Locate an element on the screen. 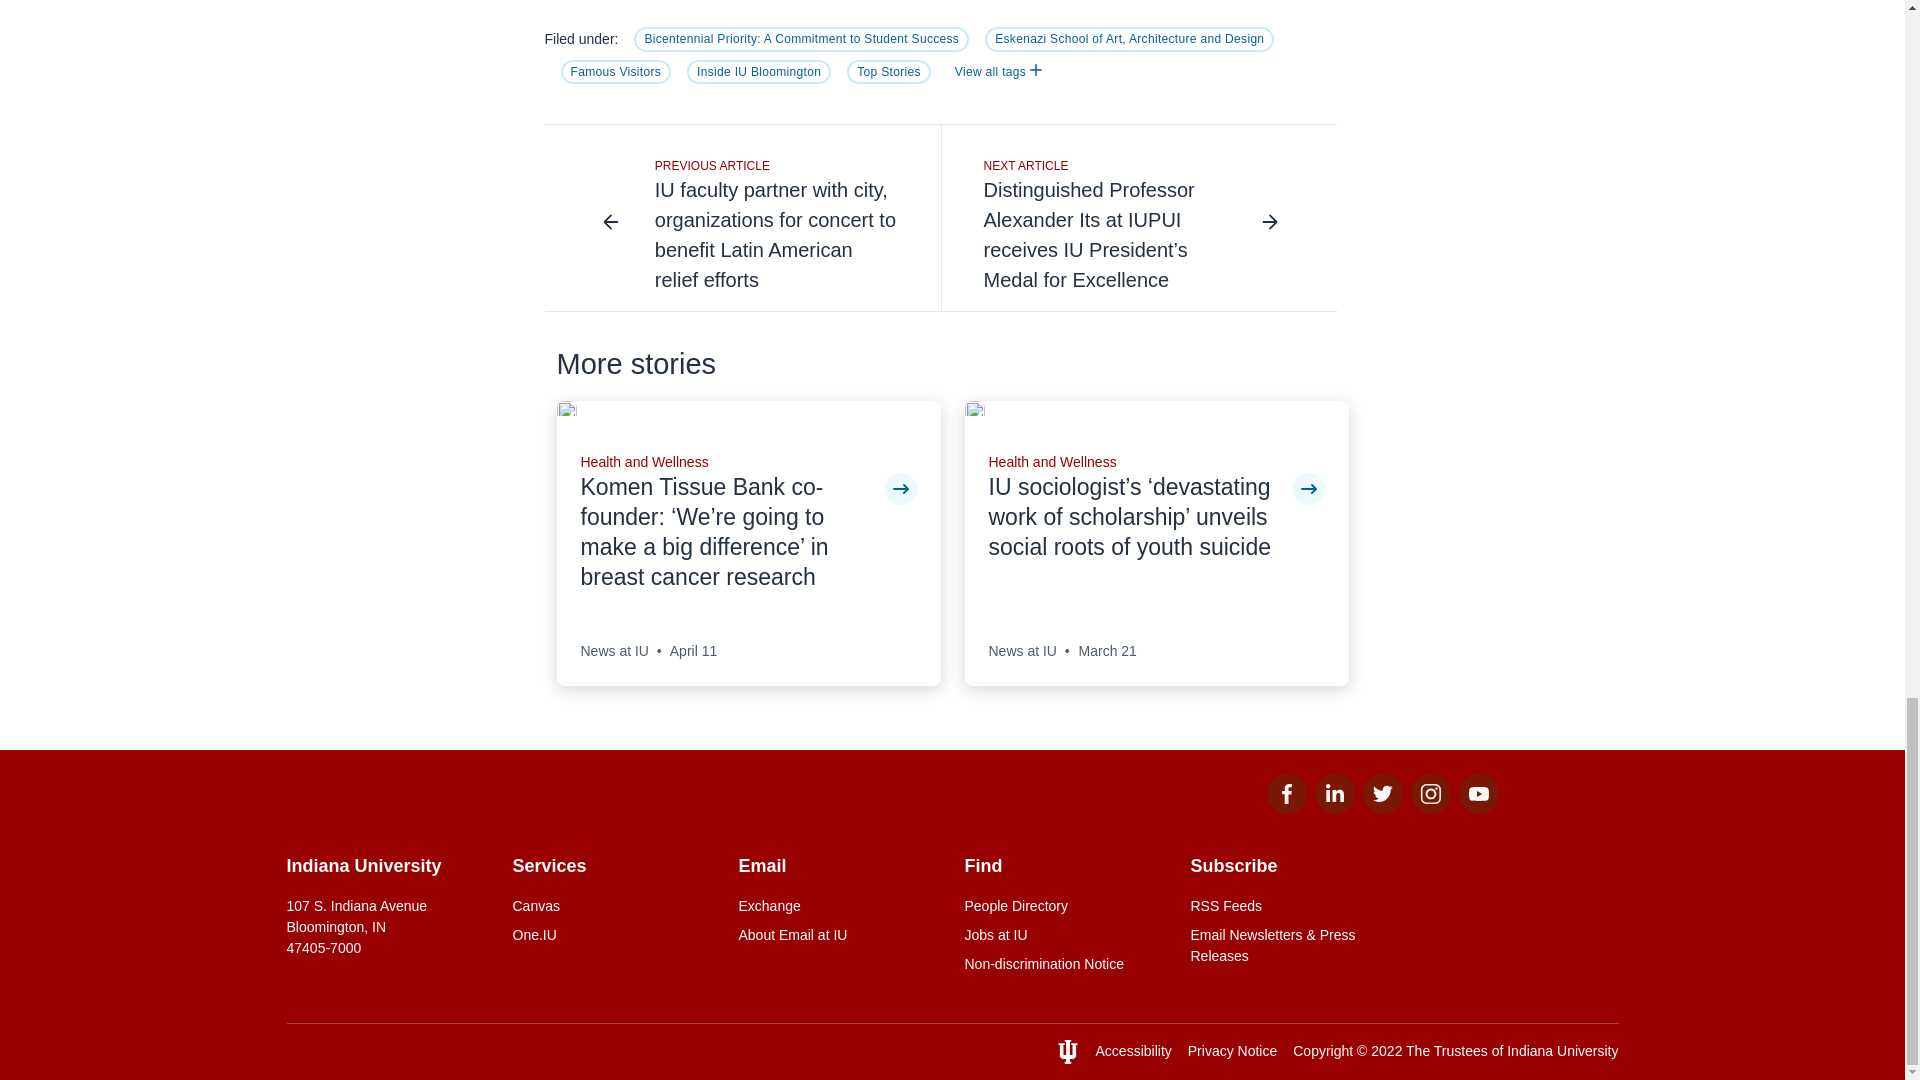  RSS Feeds is located at coordinates (1291, 906).